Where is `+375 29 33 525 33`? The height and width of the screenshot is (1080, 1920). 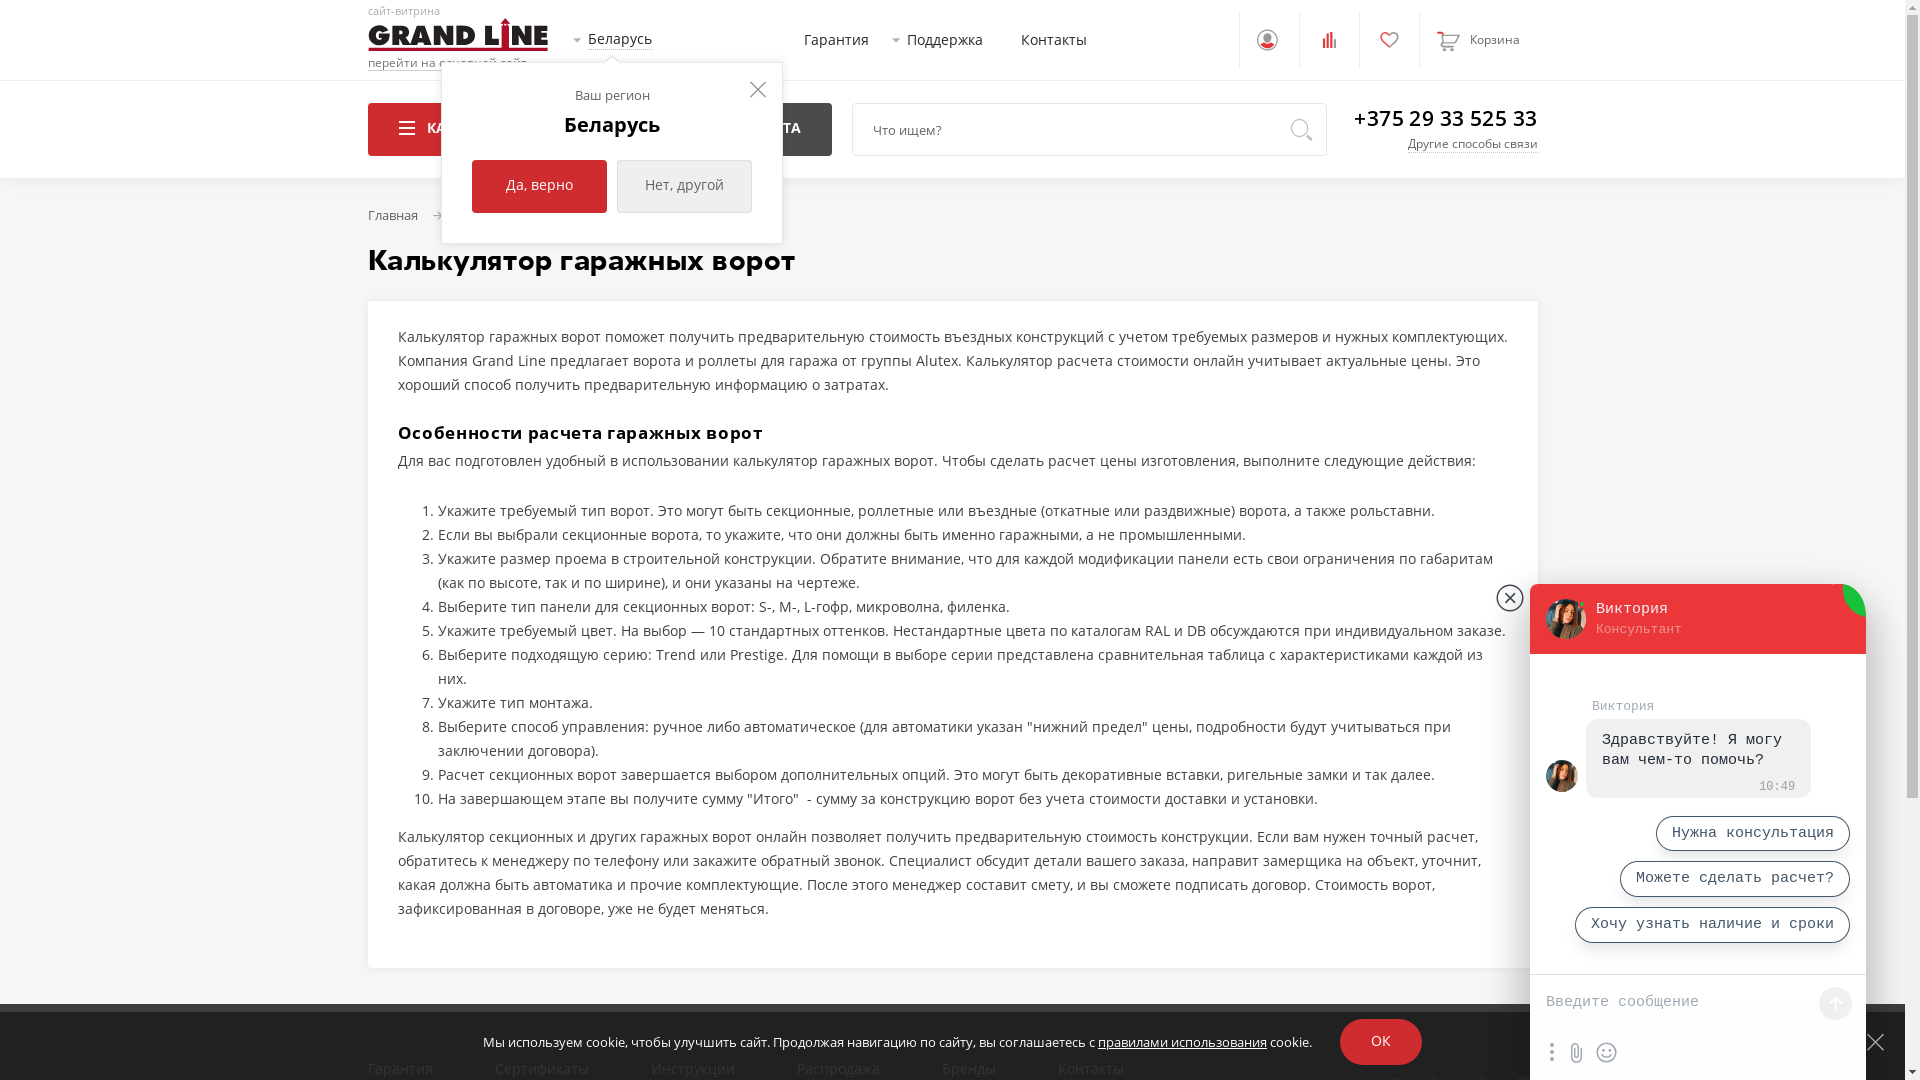
+375 29 33 525 33 is located at coordinates (1446, 118).